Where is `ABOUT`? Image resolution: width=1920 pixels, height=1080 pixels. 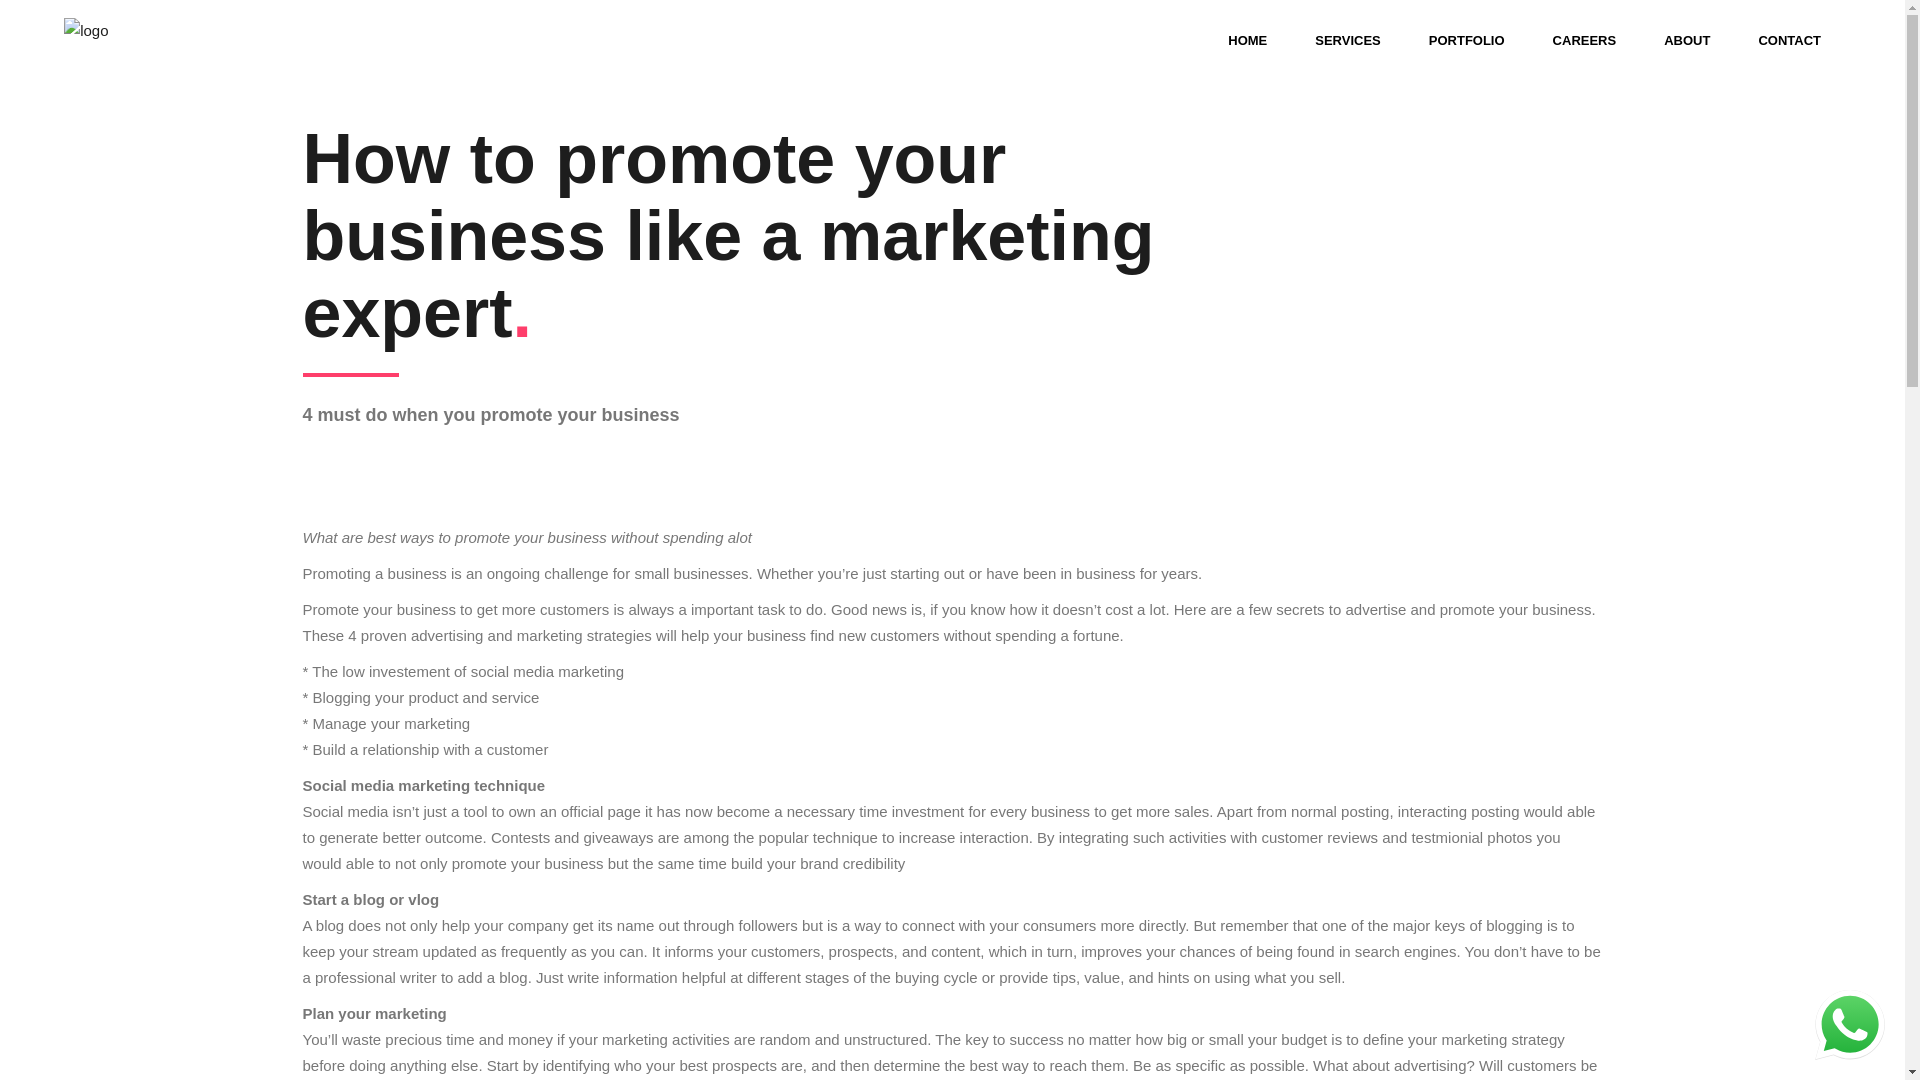
ABOUT is located at coordinates (1686, 40).